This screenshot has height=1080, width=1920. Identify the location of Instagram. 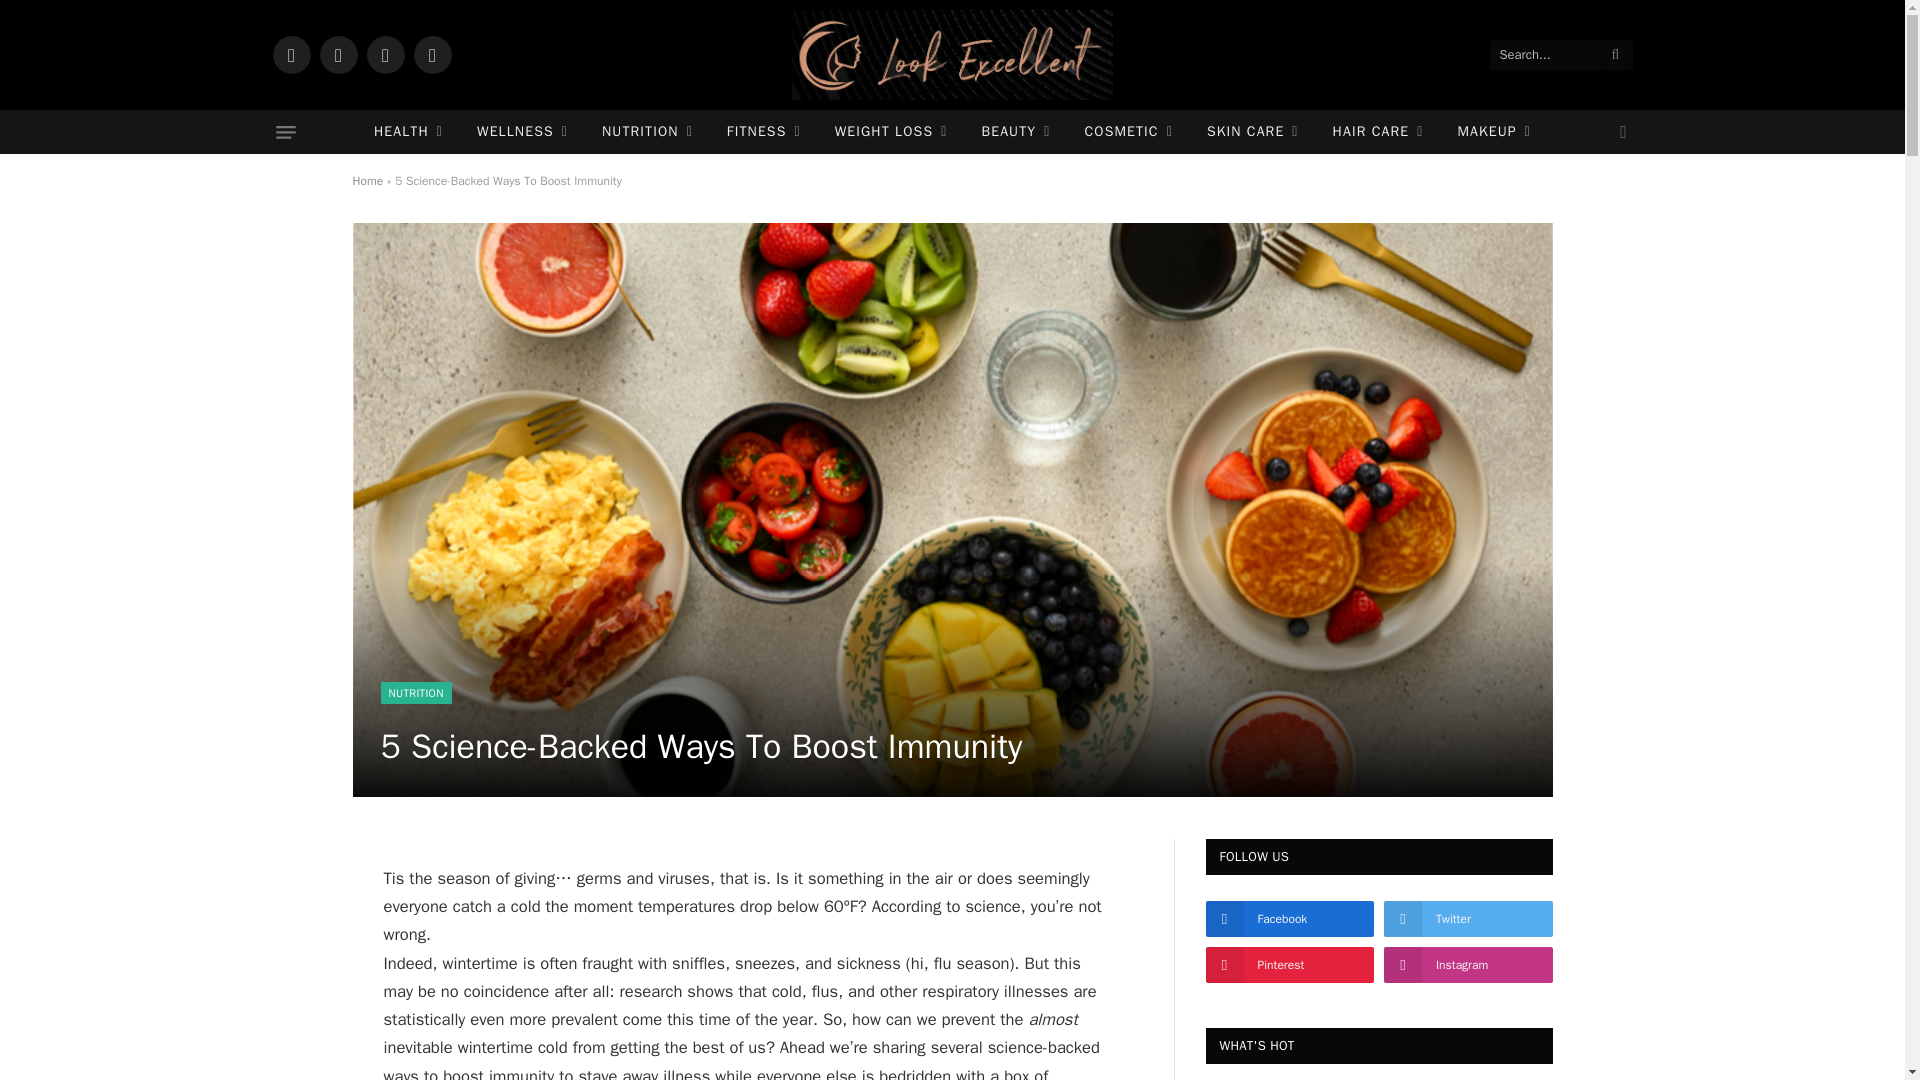
(384, 54).